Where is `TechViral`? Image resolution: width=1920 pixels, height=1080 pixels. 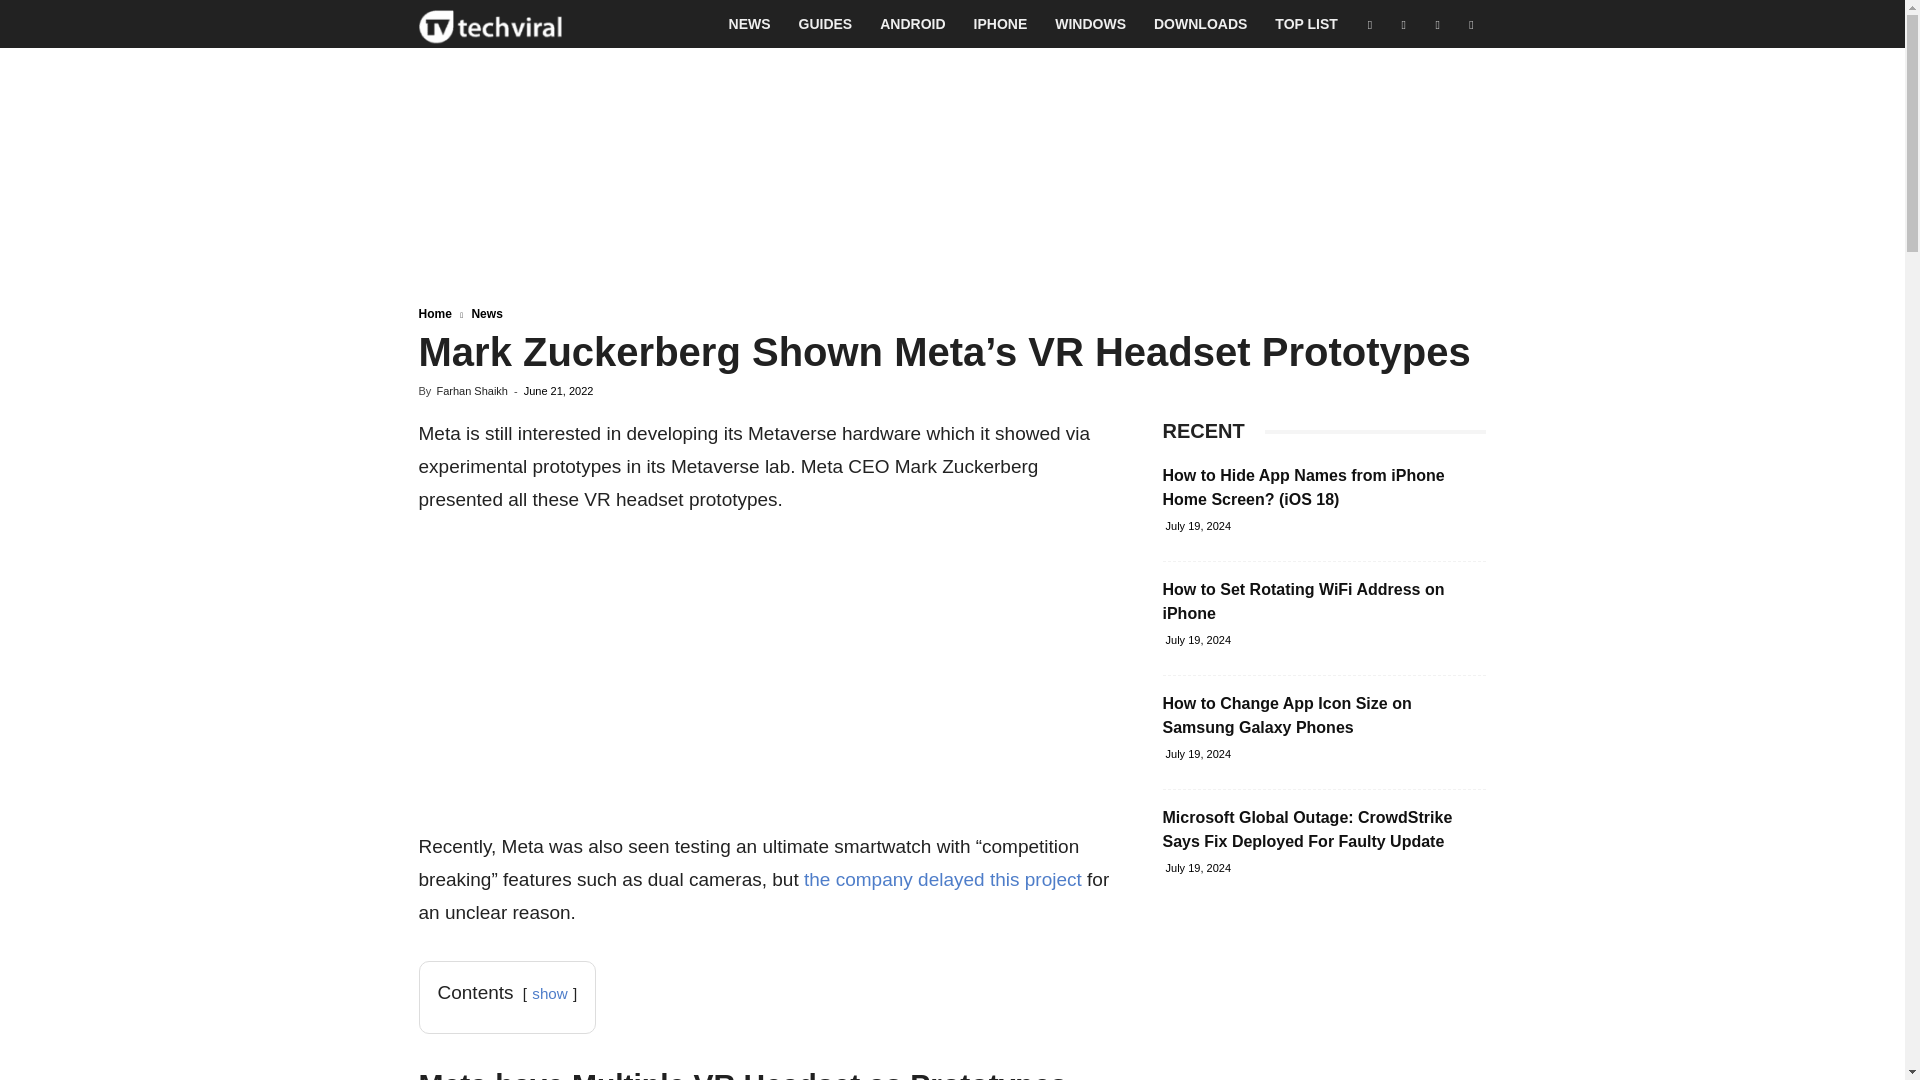 TechViral is located at coordinates (490, 24).